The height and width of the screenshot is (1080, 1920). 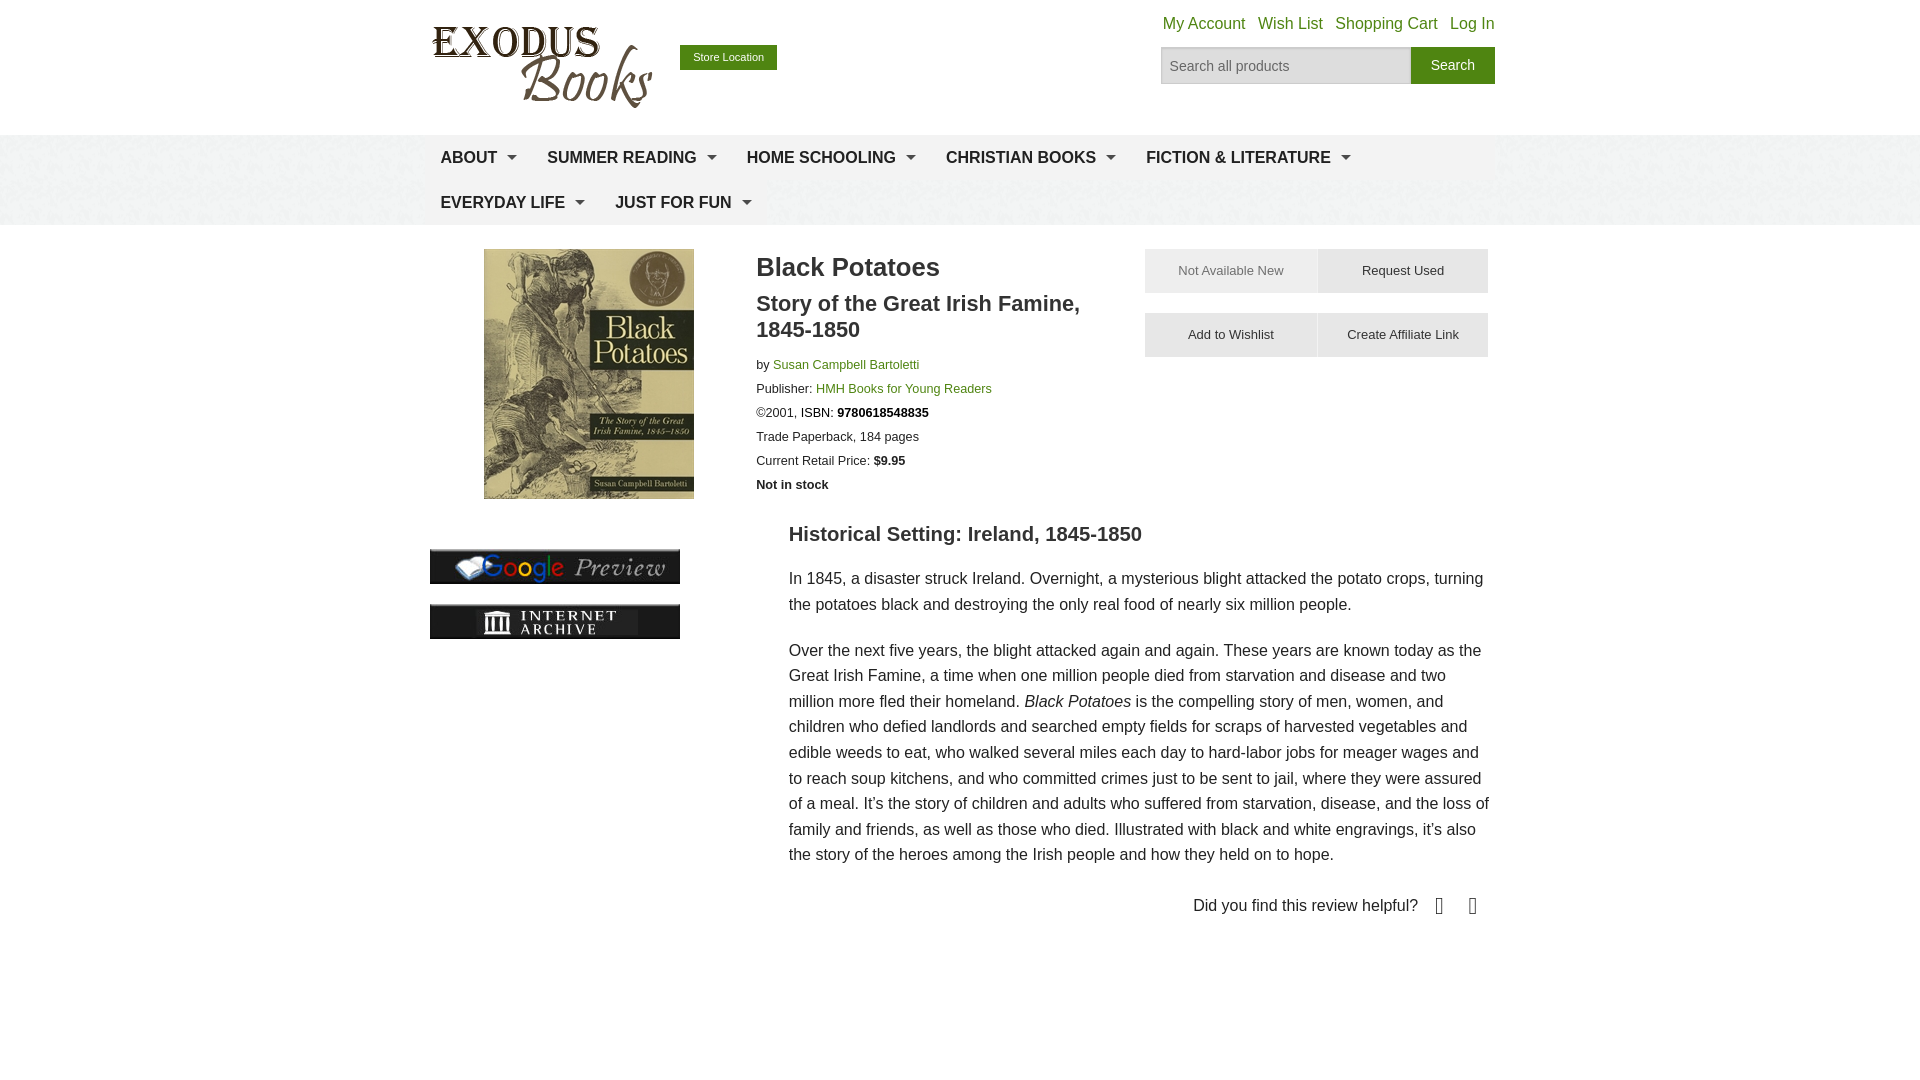 What do you see at coordinates (1230, 270) in the screenshot?
I see `not available new` at bounding box center [1230, 270].